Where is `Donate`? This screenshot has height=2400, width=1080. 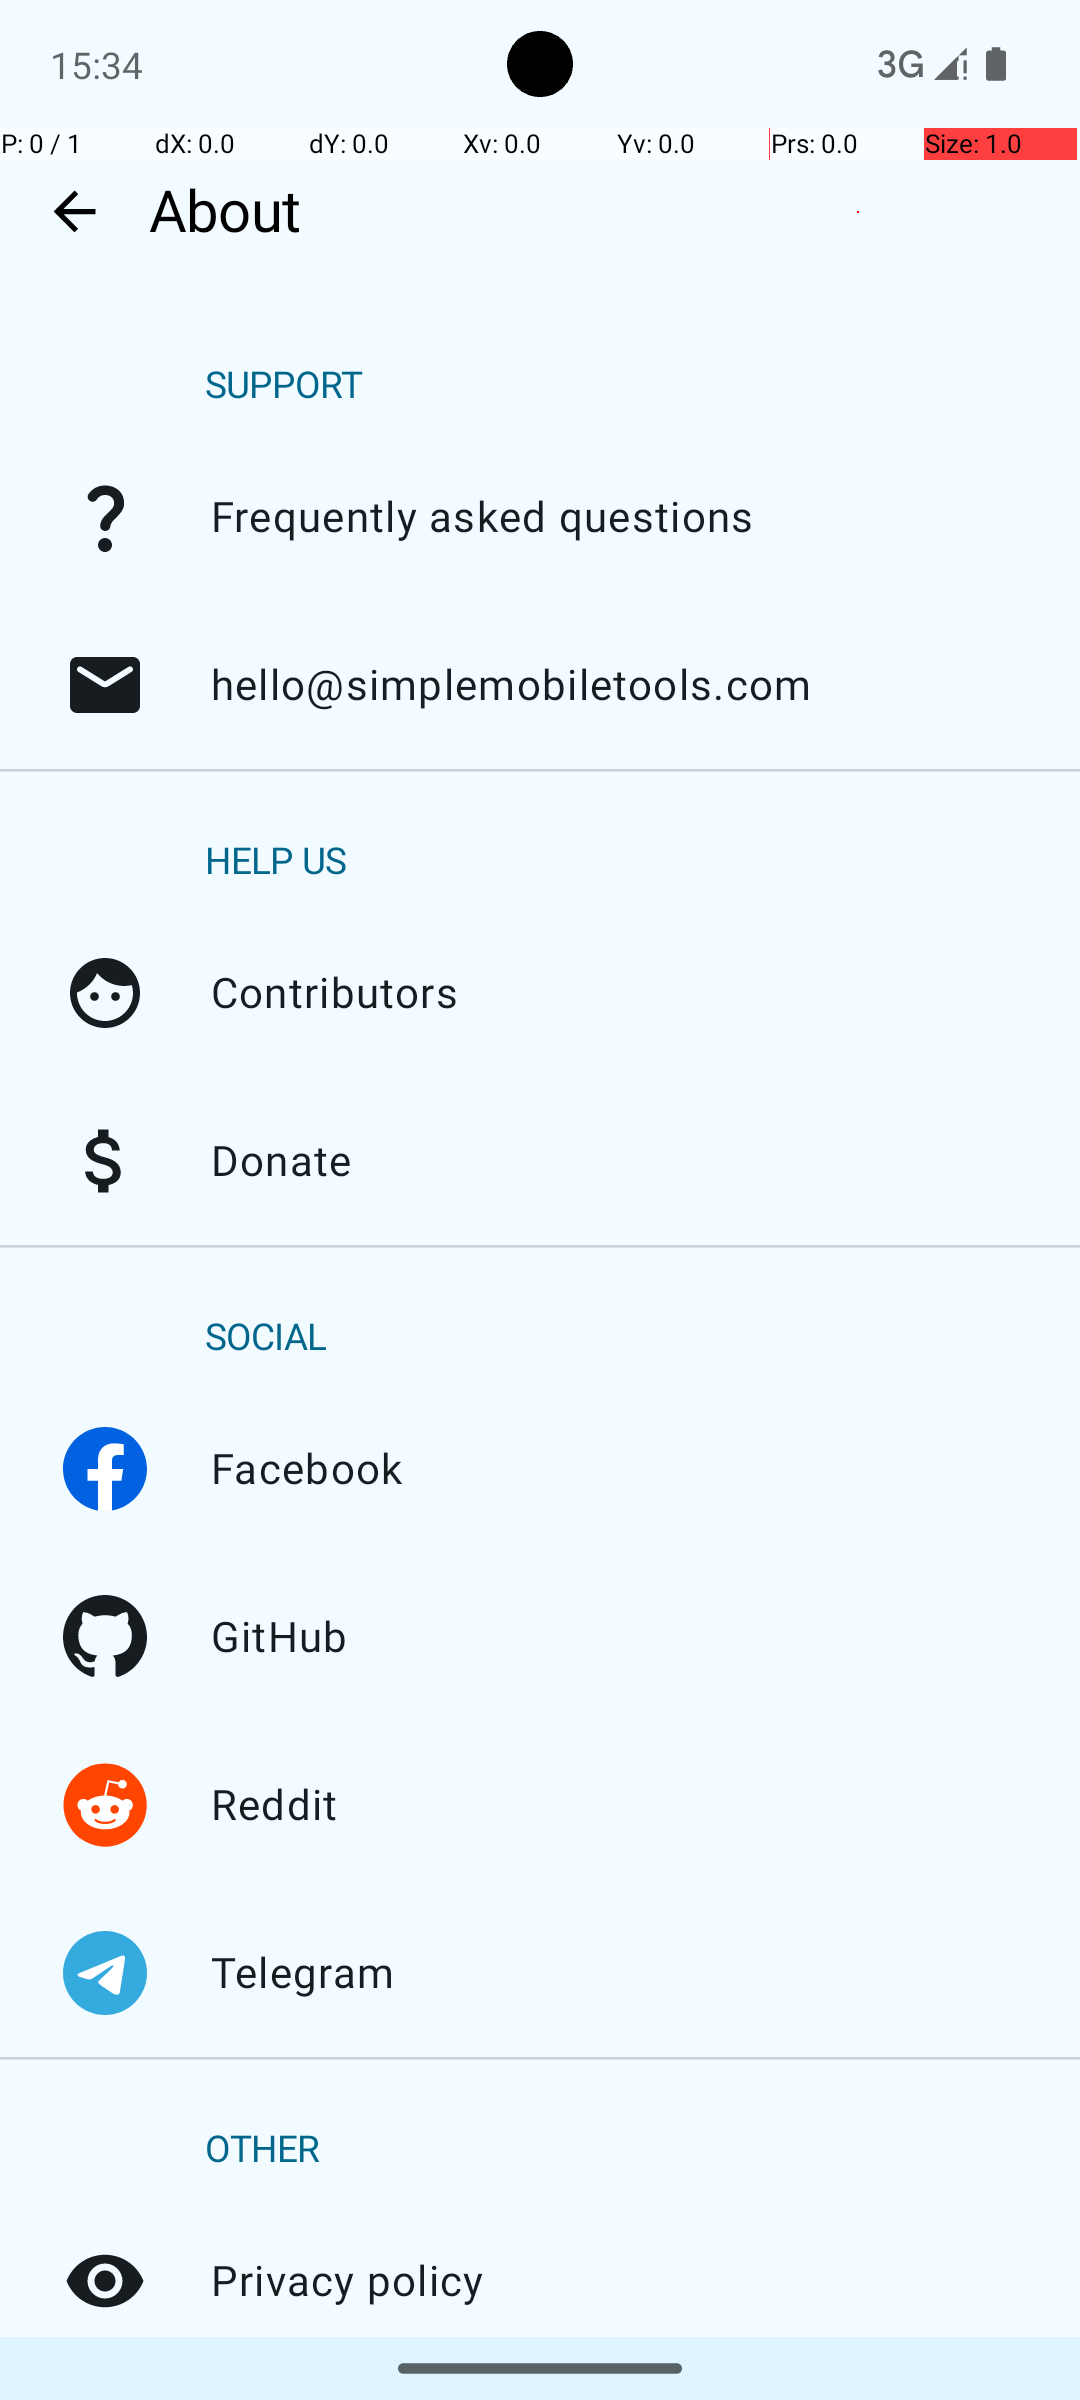
Donate is located at coordinates (105, 1161).